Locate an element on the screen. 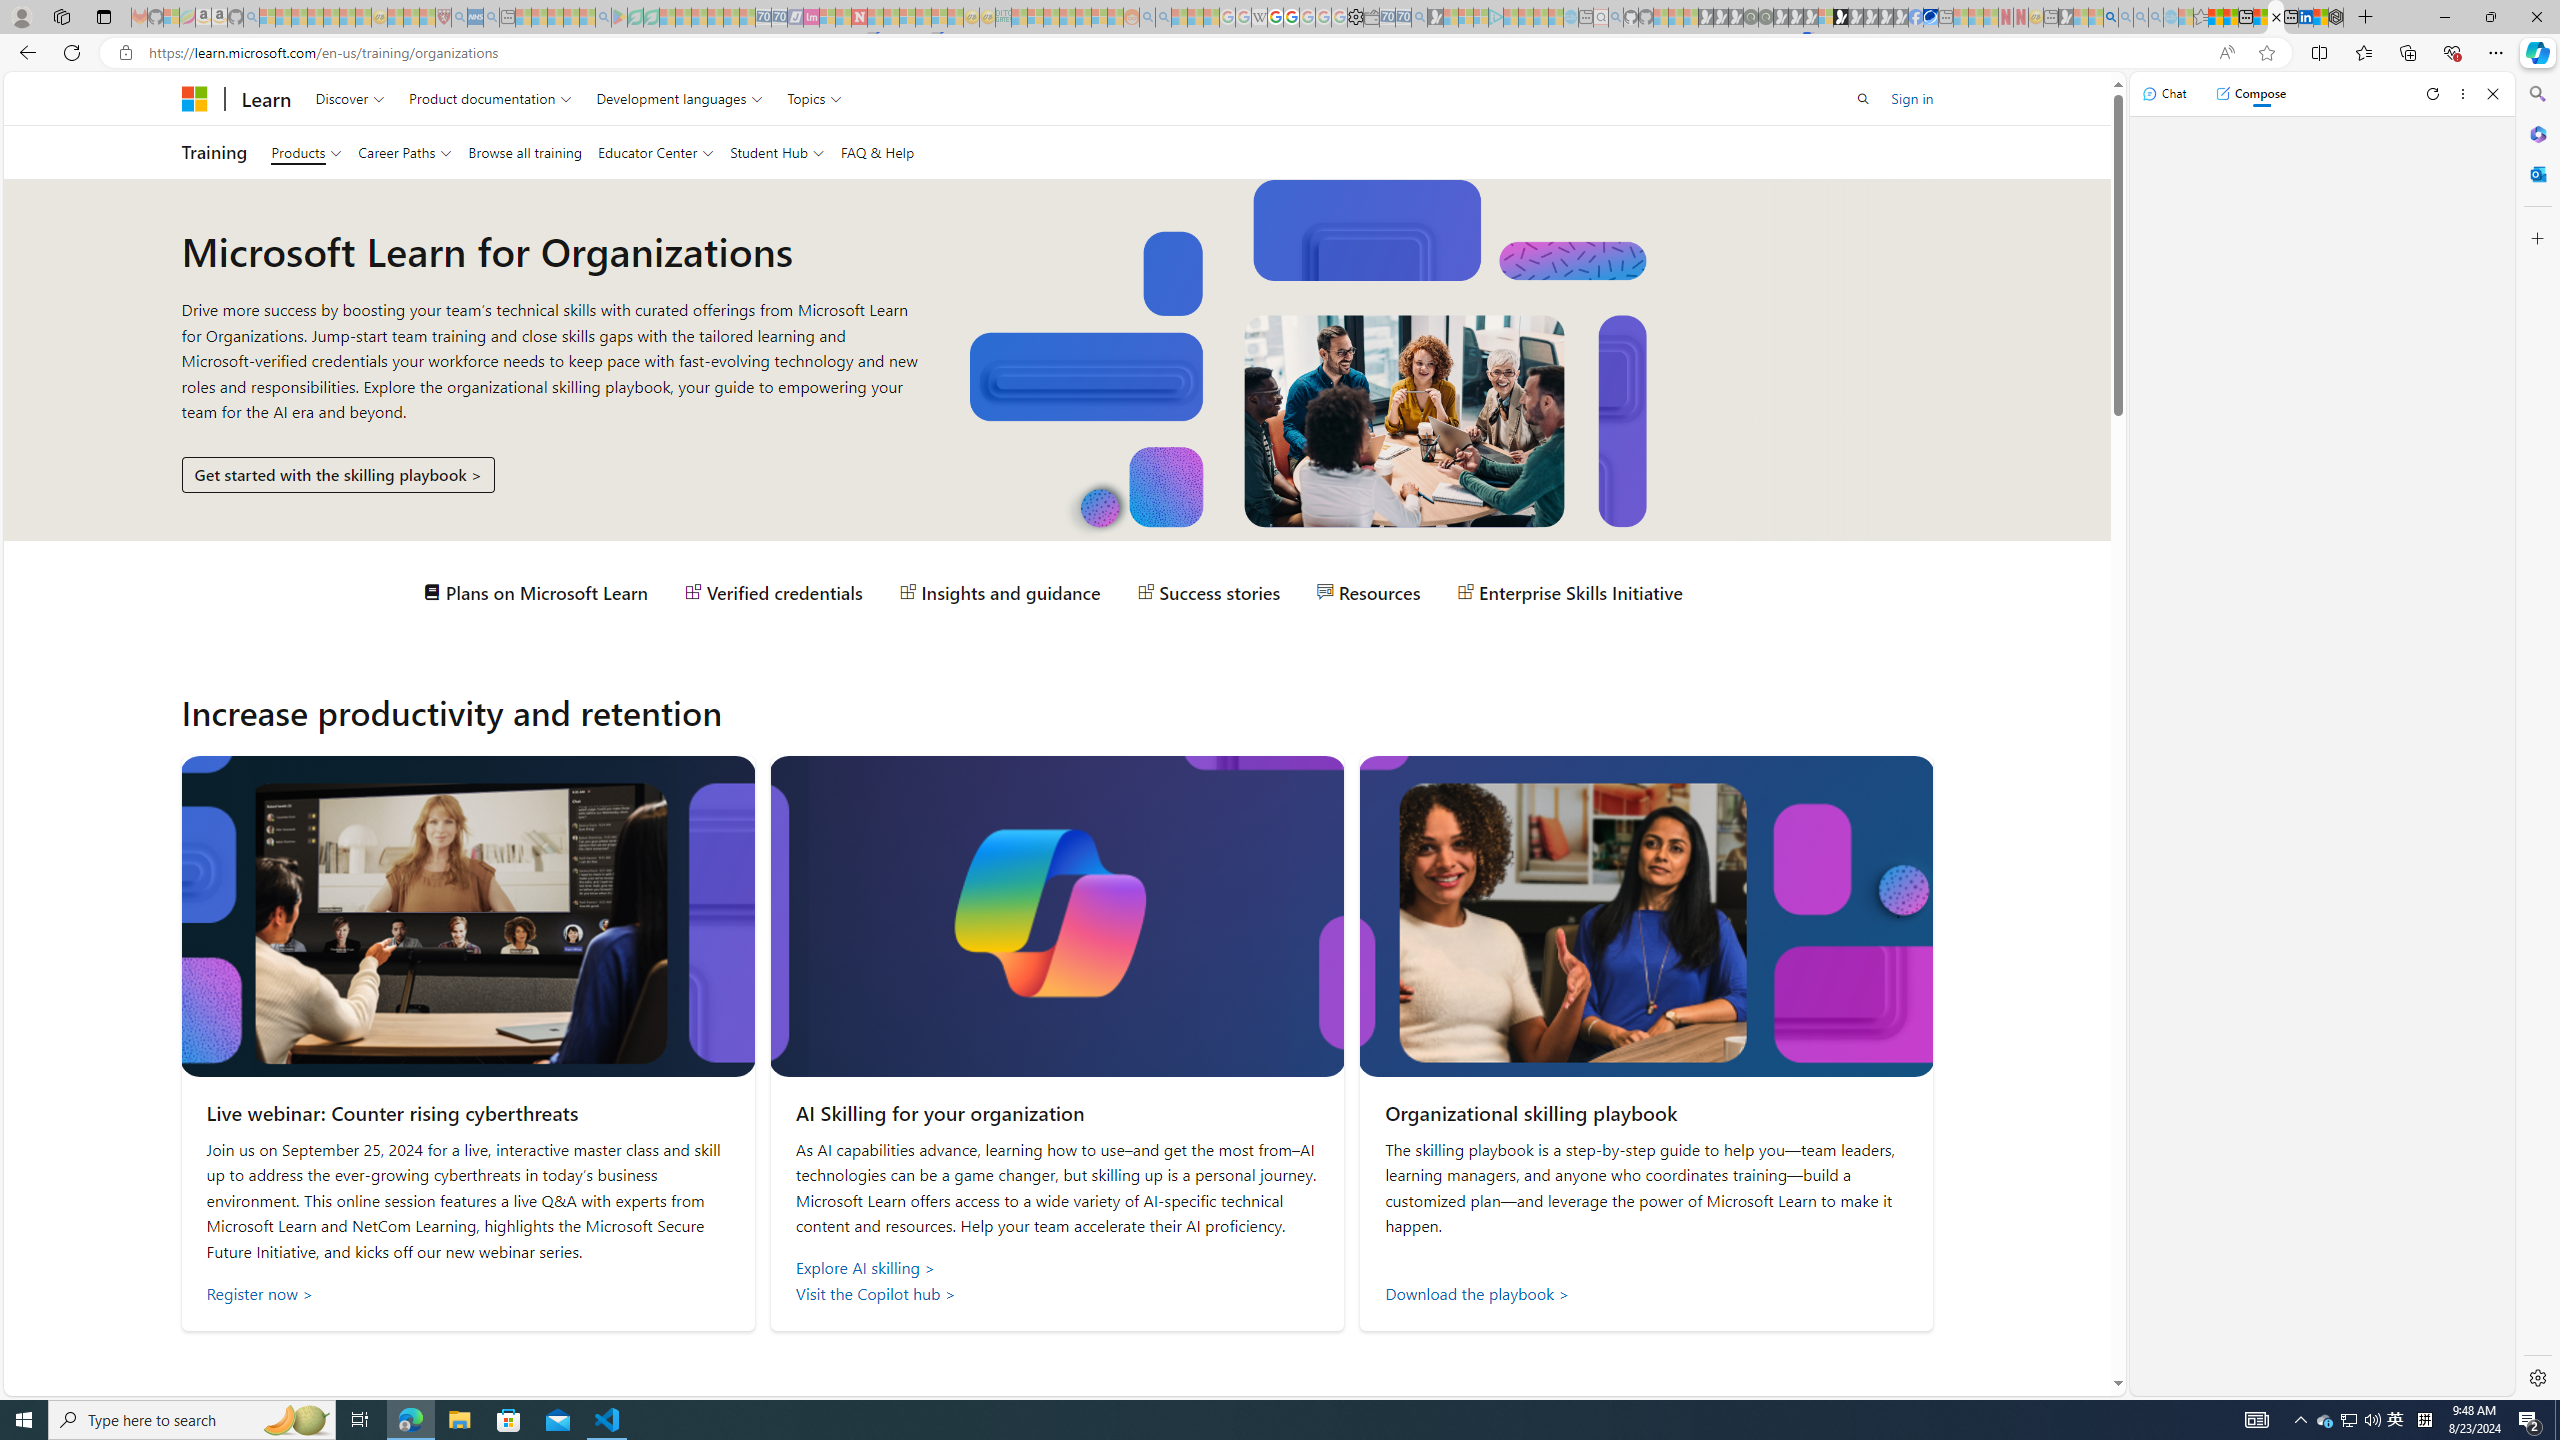 The image size is (2560, 1440). Products is located at coordinates (306, 152).